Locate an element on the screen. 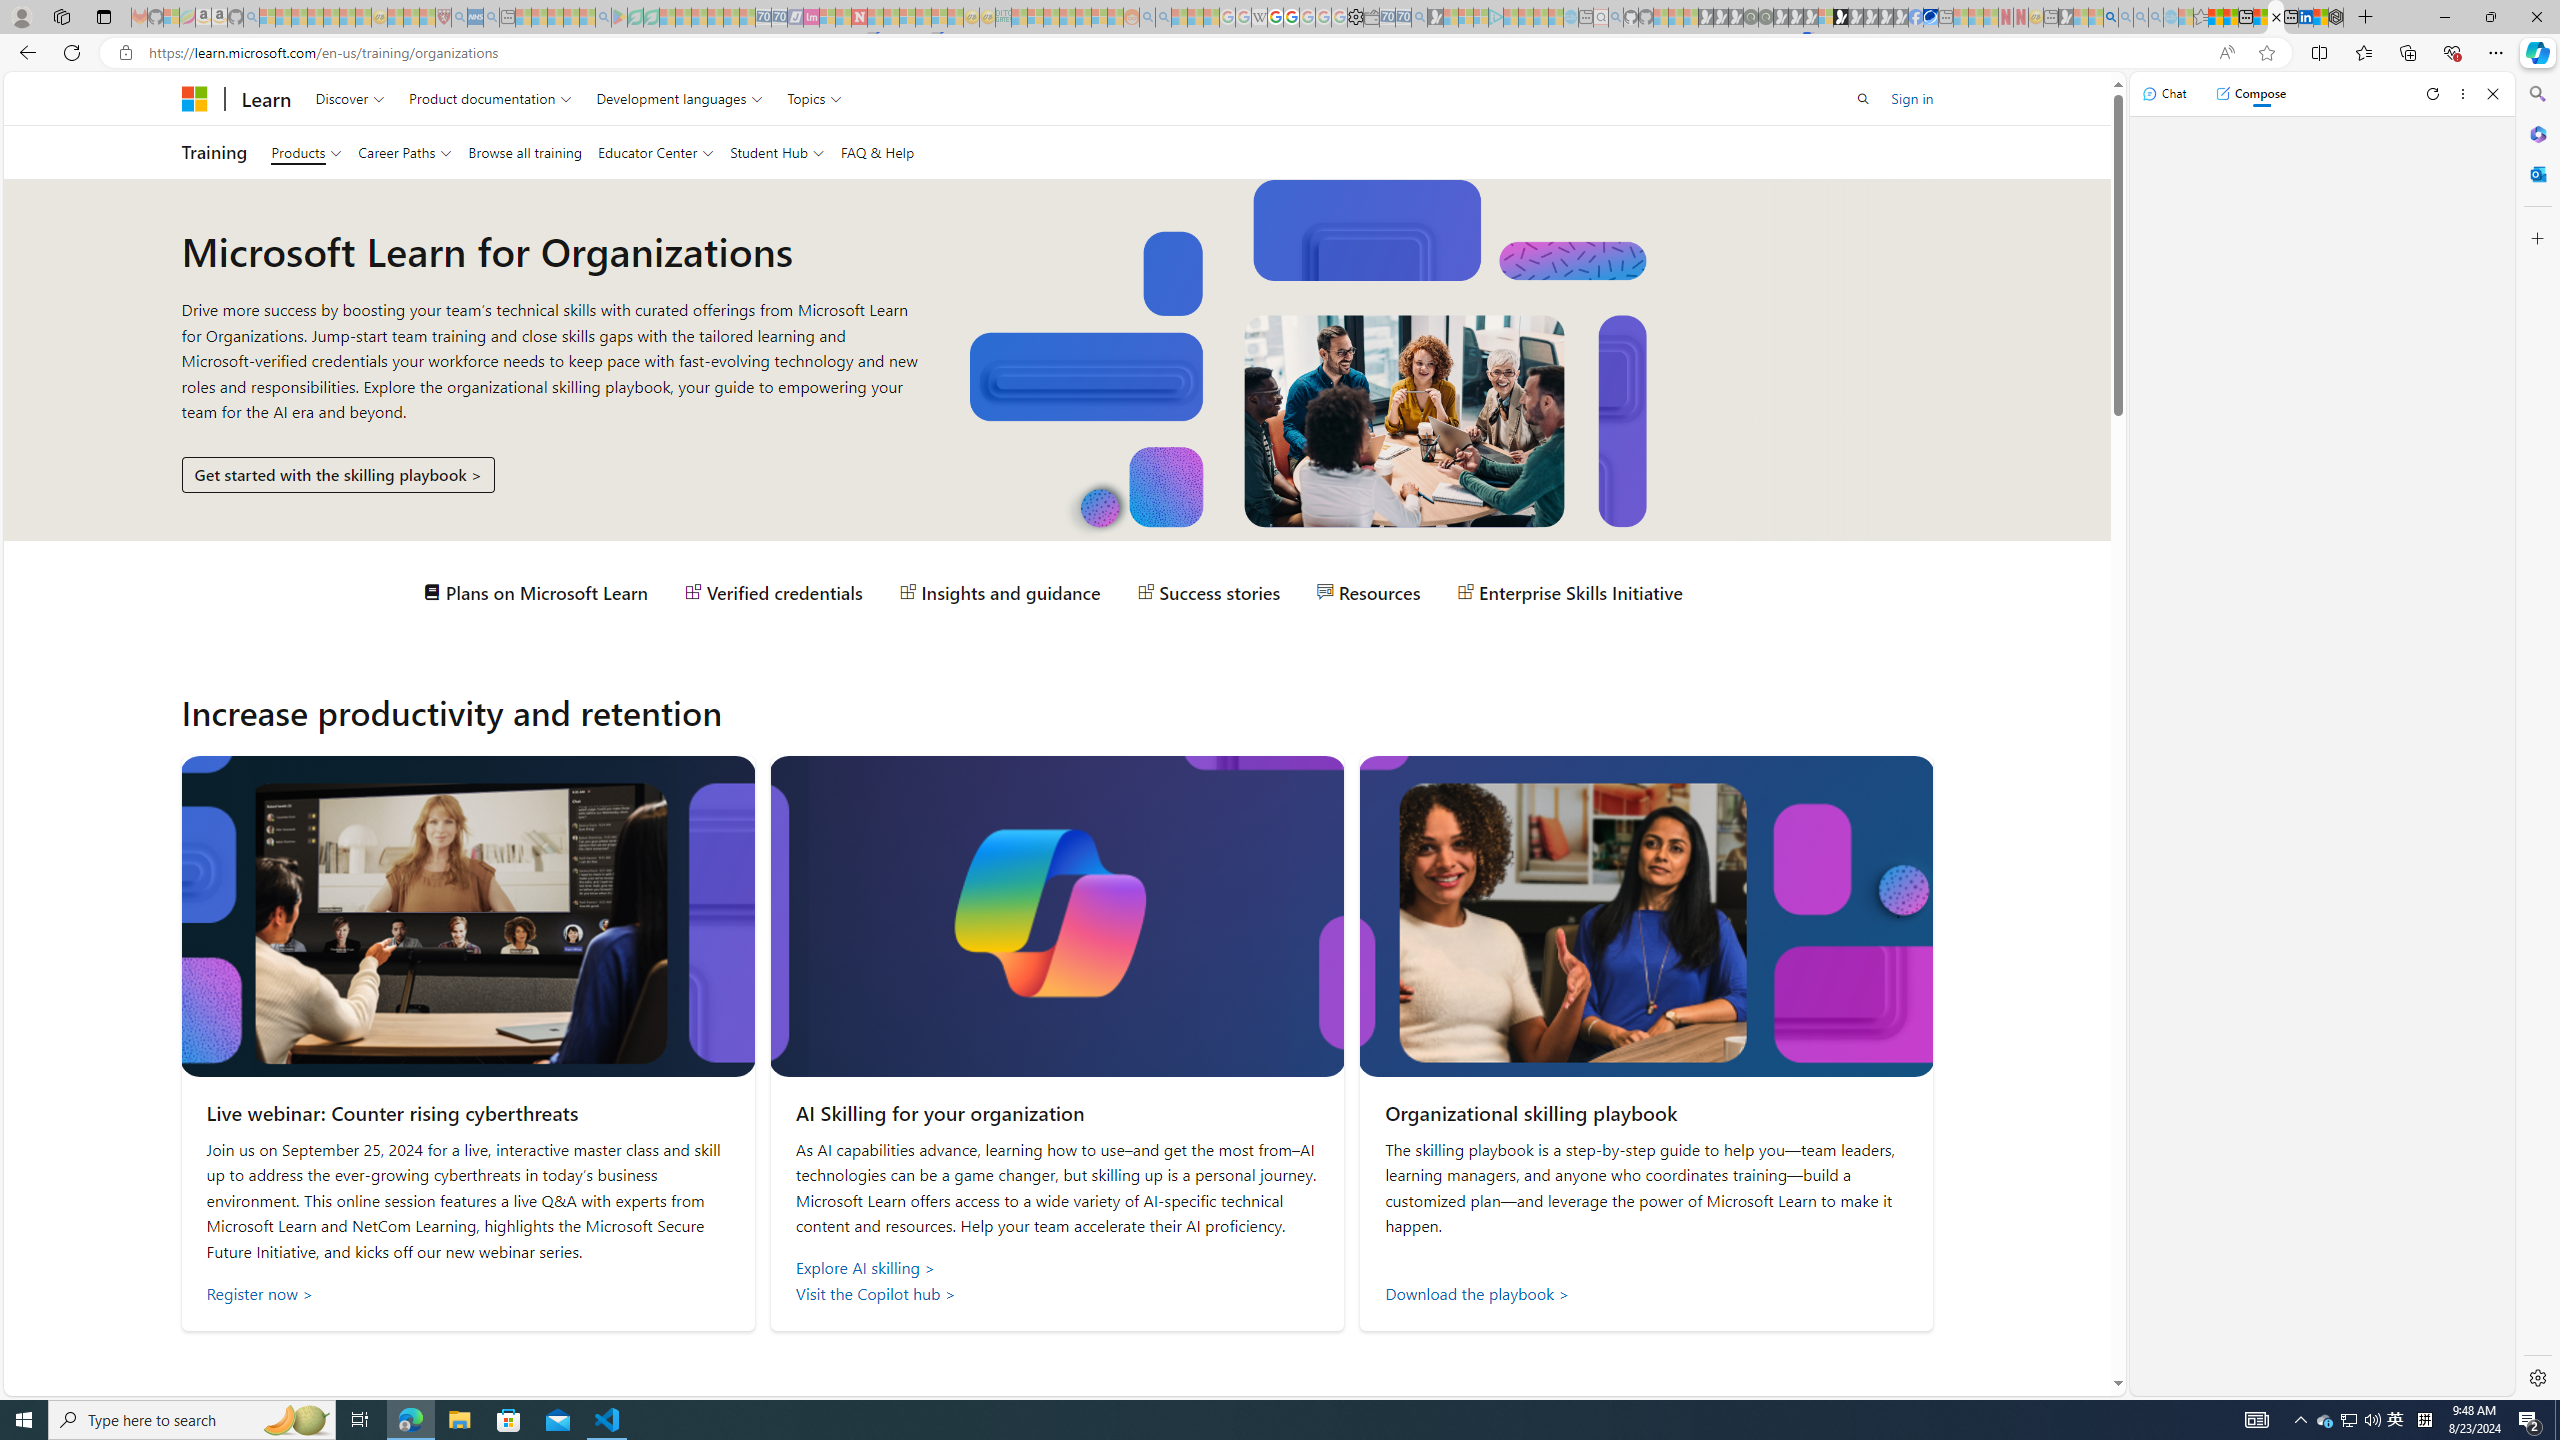 The image size is (2560, 1440). Products is located at coordinates (306, 152).